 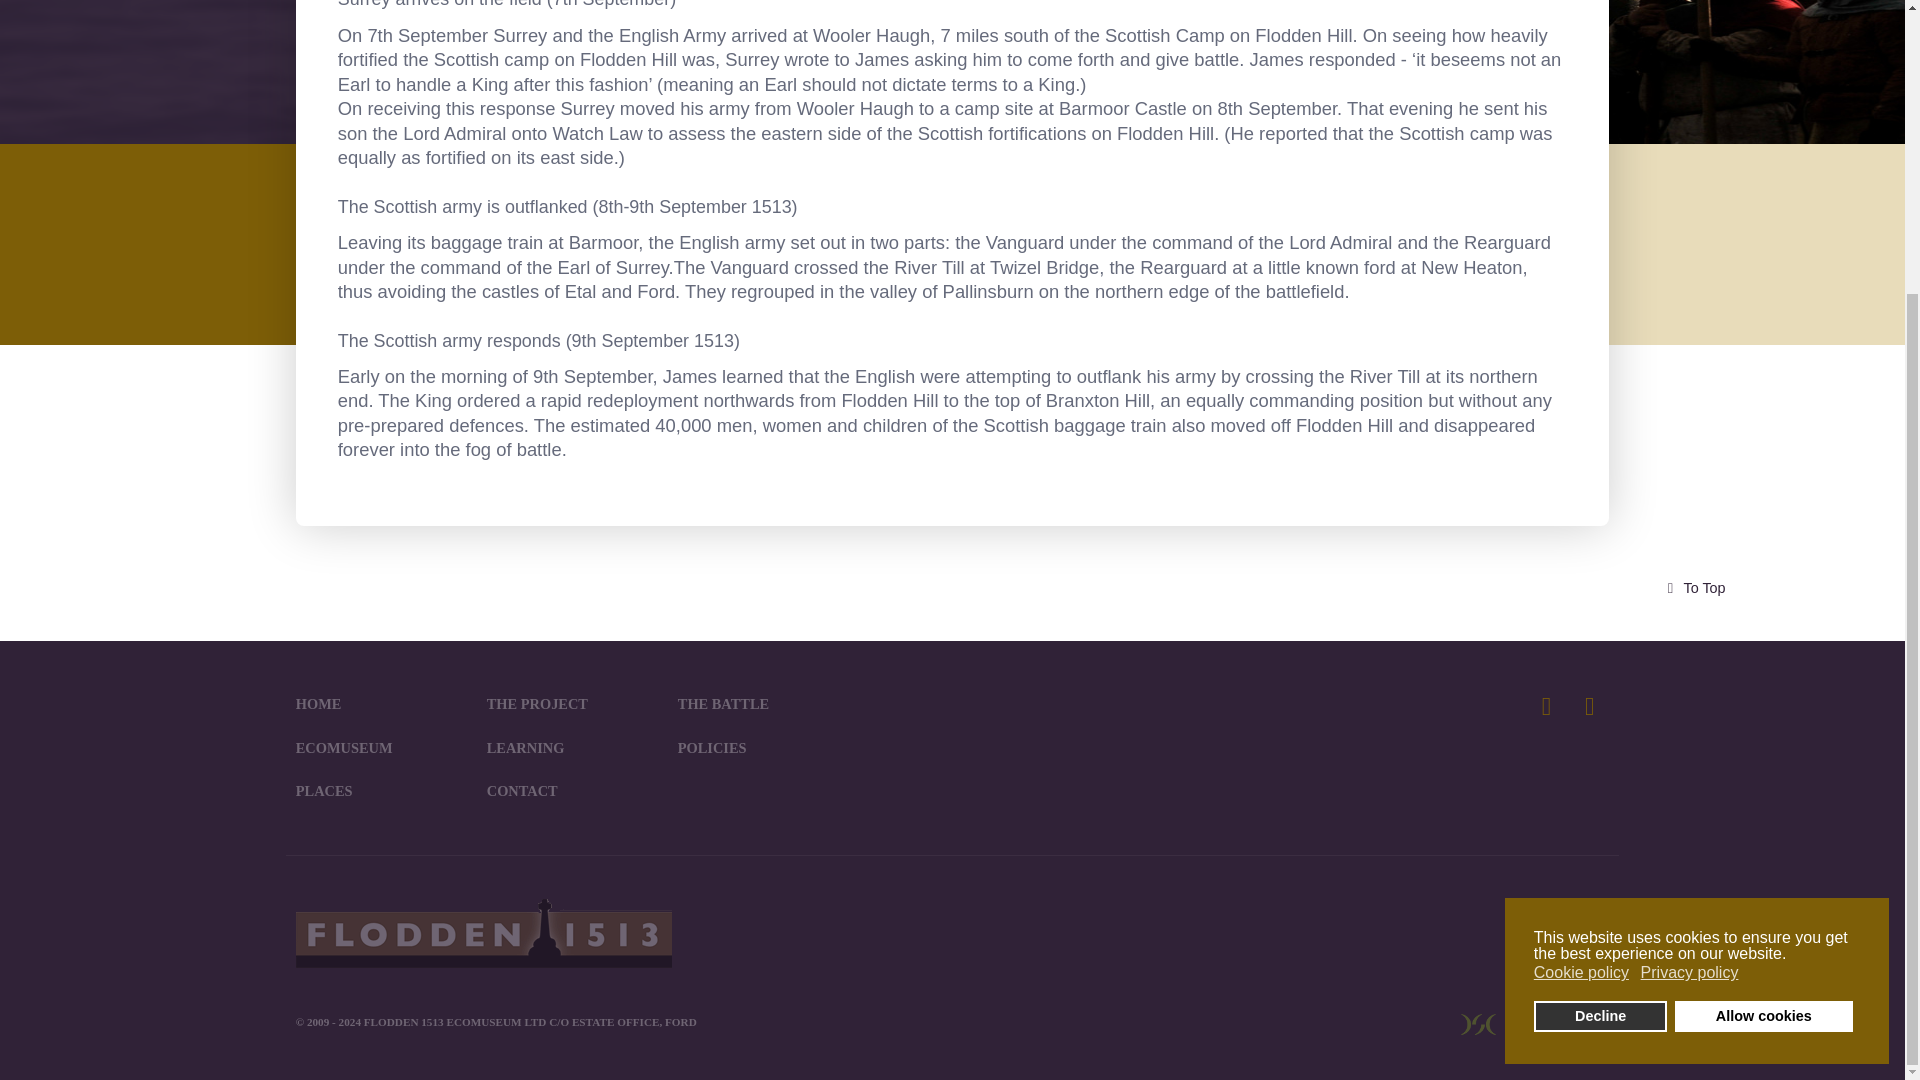 What do you see at coordinates (1583, 583) in the screenshot?
I see `Cookie policy` at bounding box center [1583, 583].